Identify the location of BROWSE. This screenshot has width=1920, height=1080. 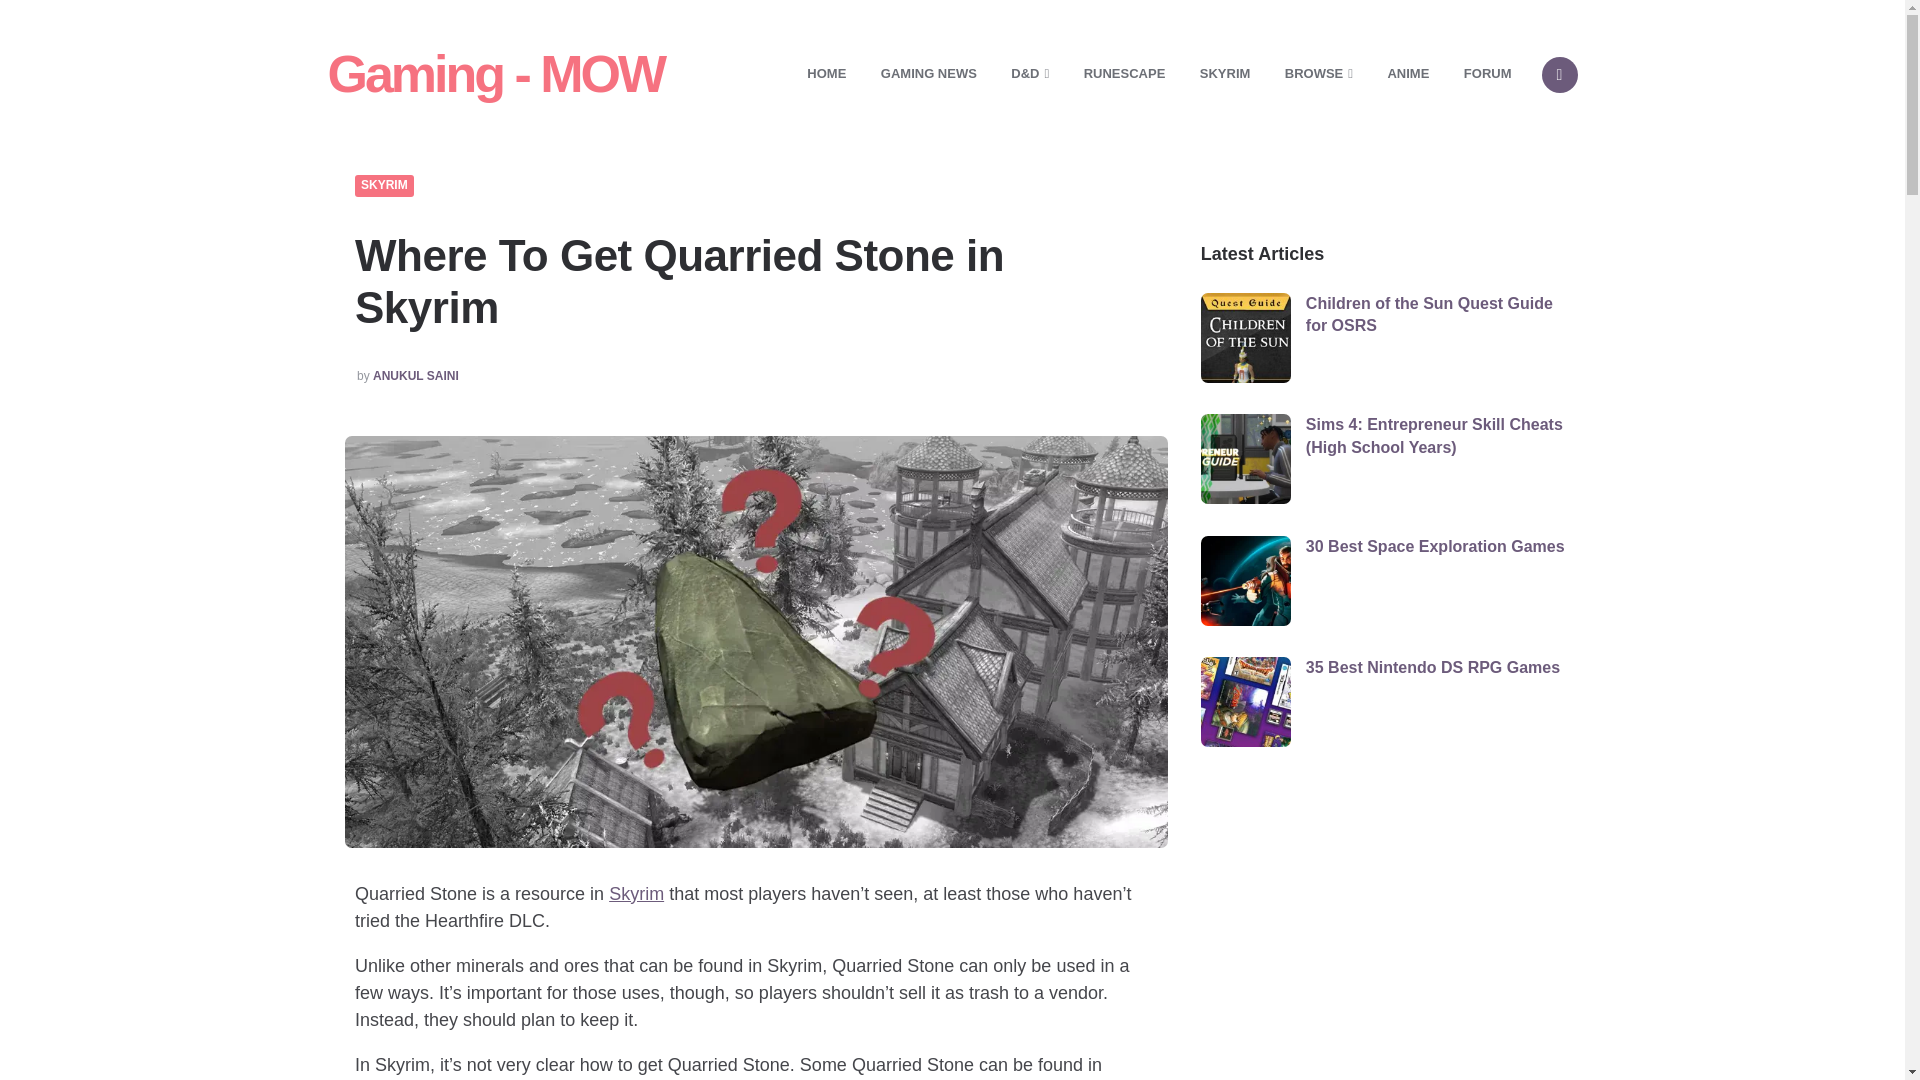
(1318, 74).